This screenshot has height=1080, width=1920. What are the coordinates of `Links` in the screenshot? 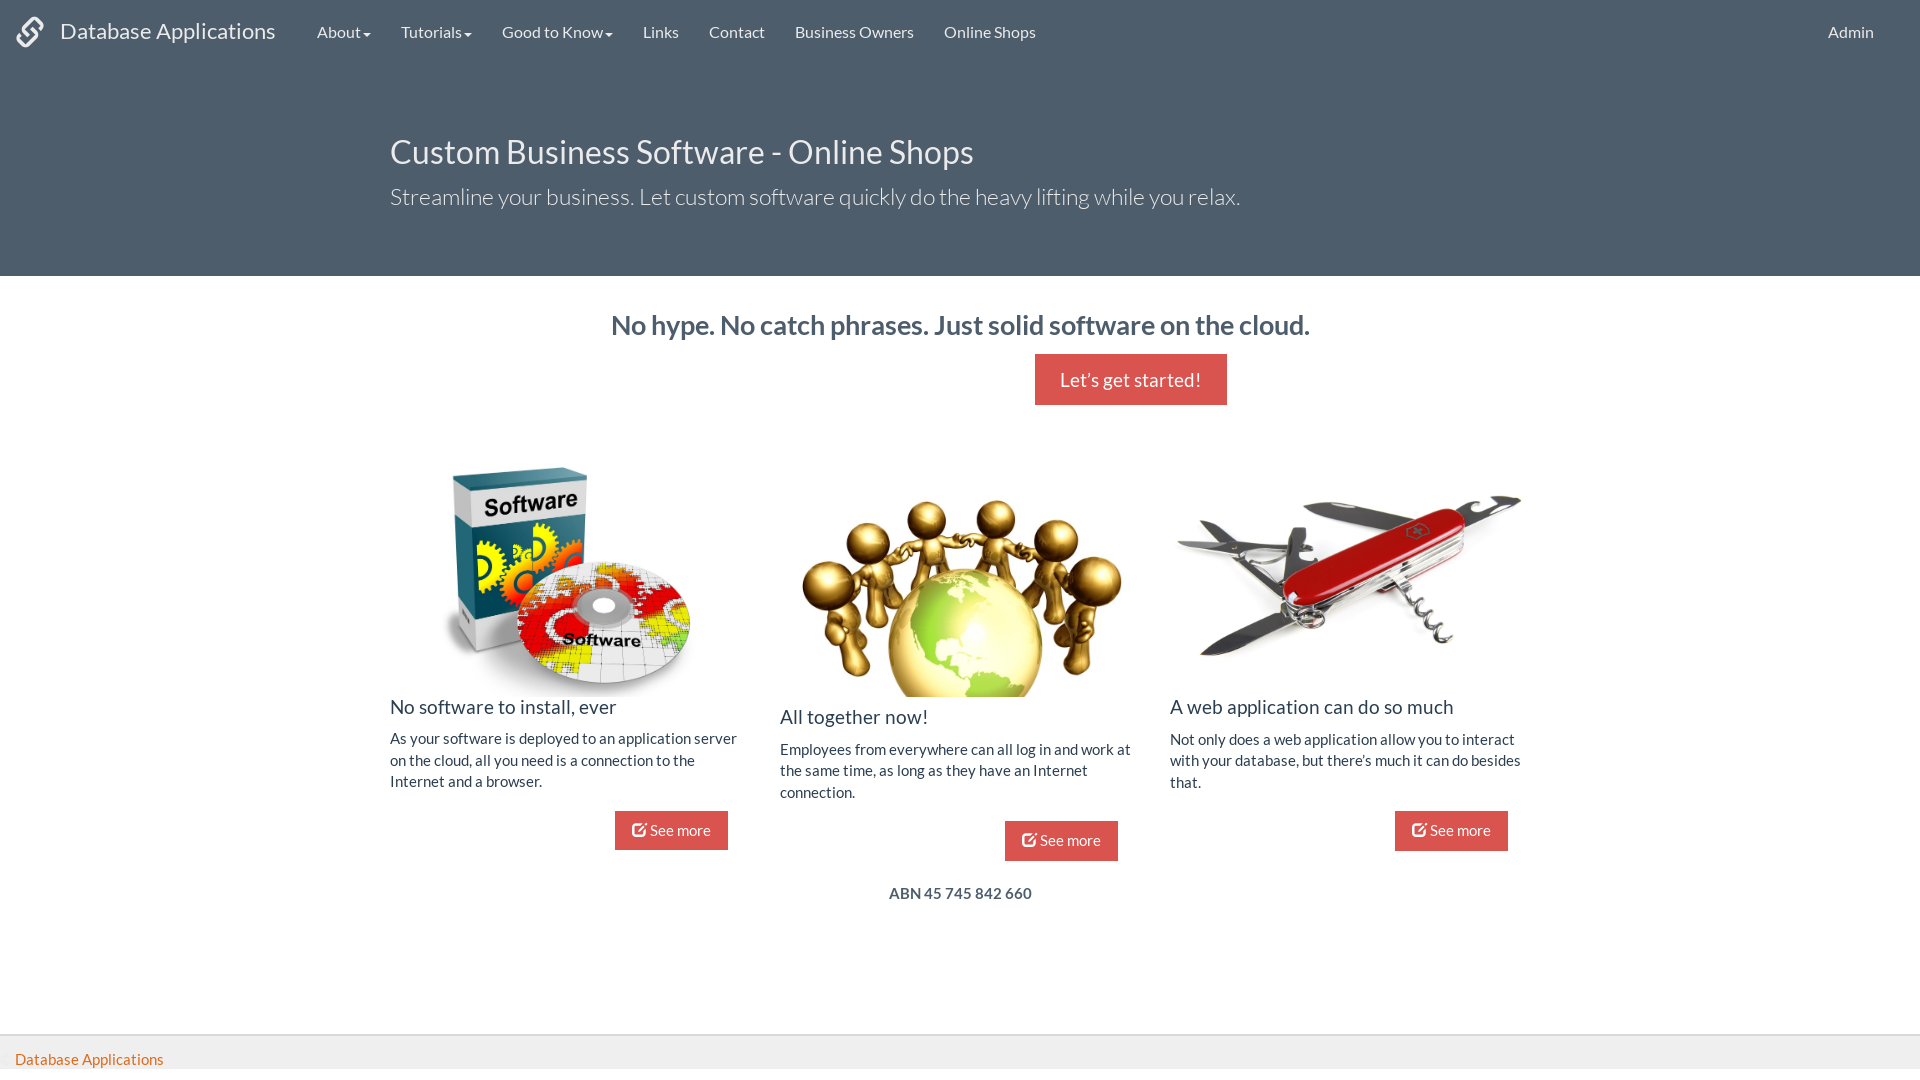 It's located at (661, 33).